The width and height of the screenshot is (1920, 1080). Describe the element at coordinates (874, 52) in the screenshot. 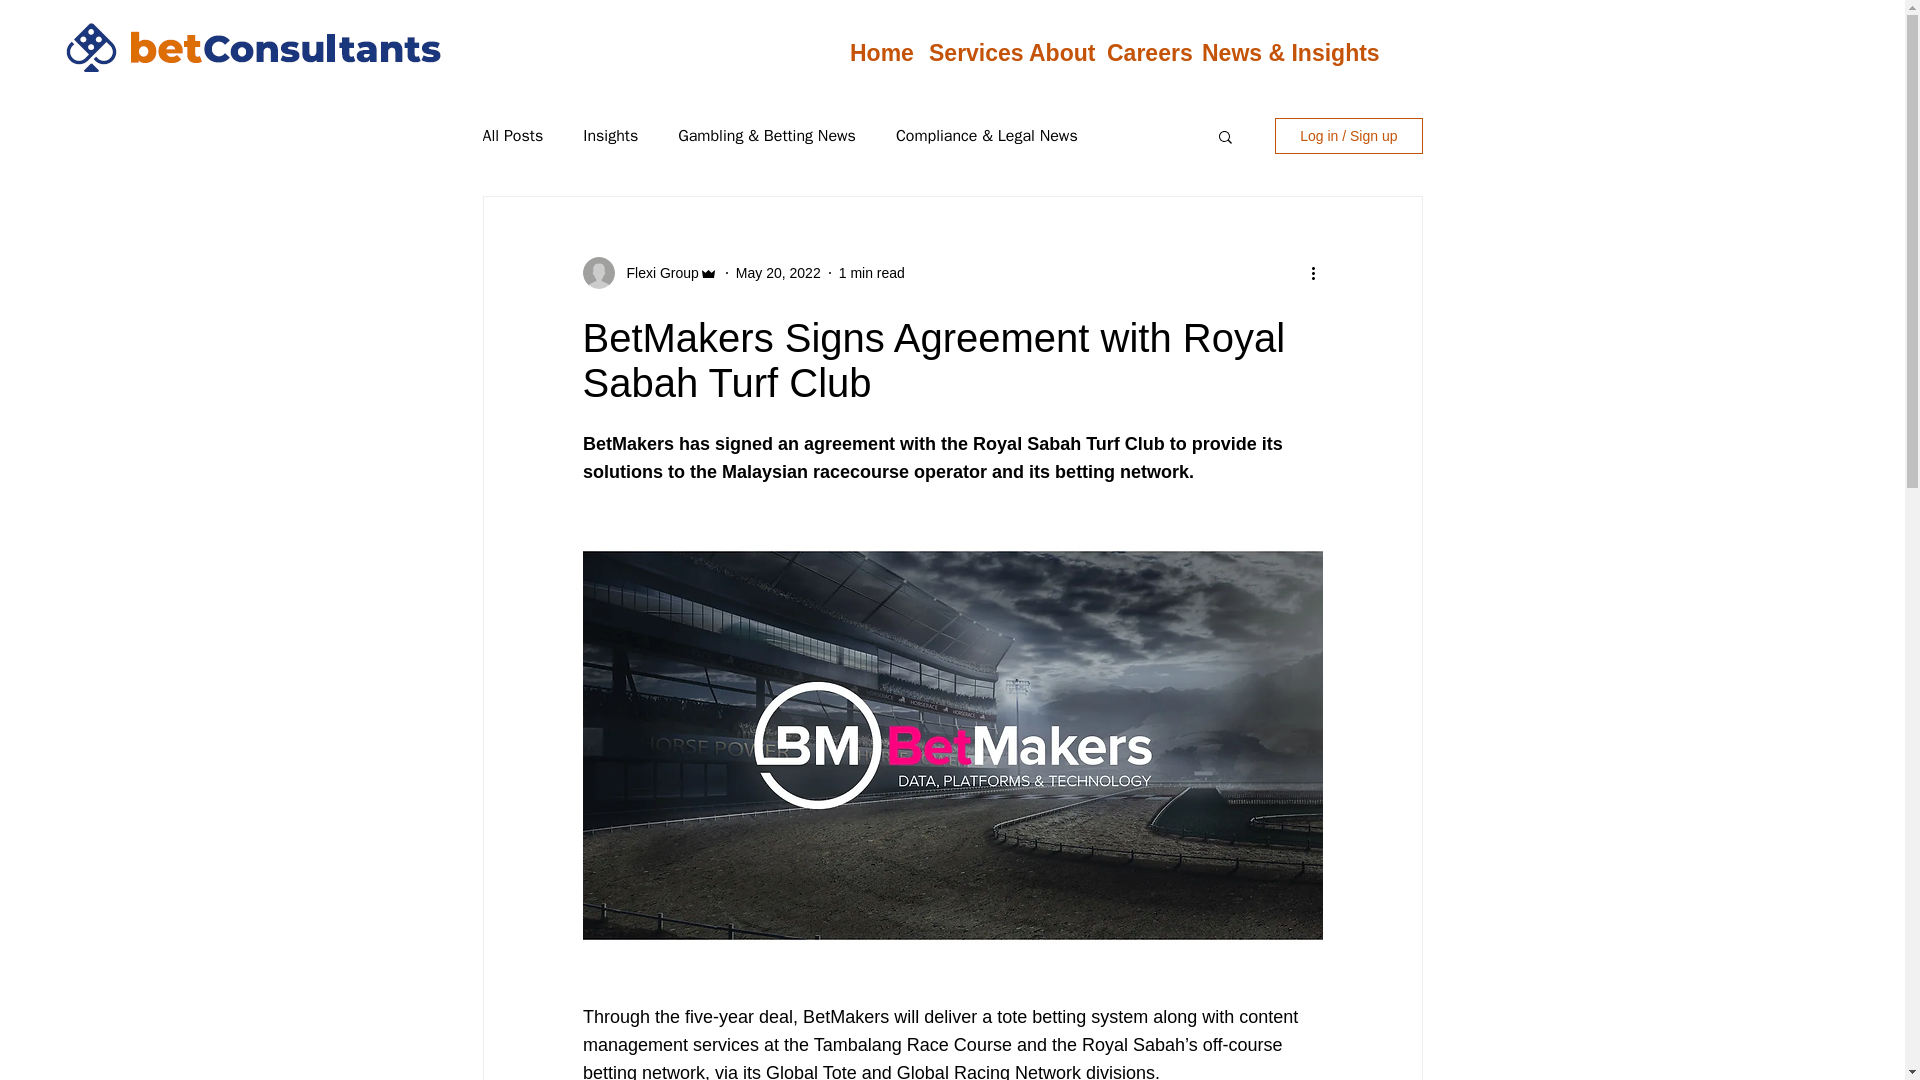

I see `Home` at that location.